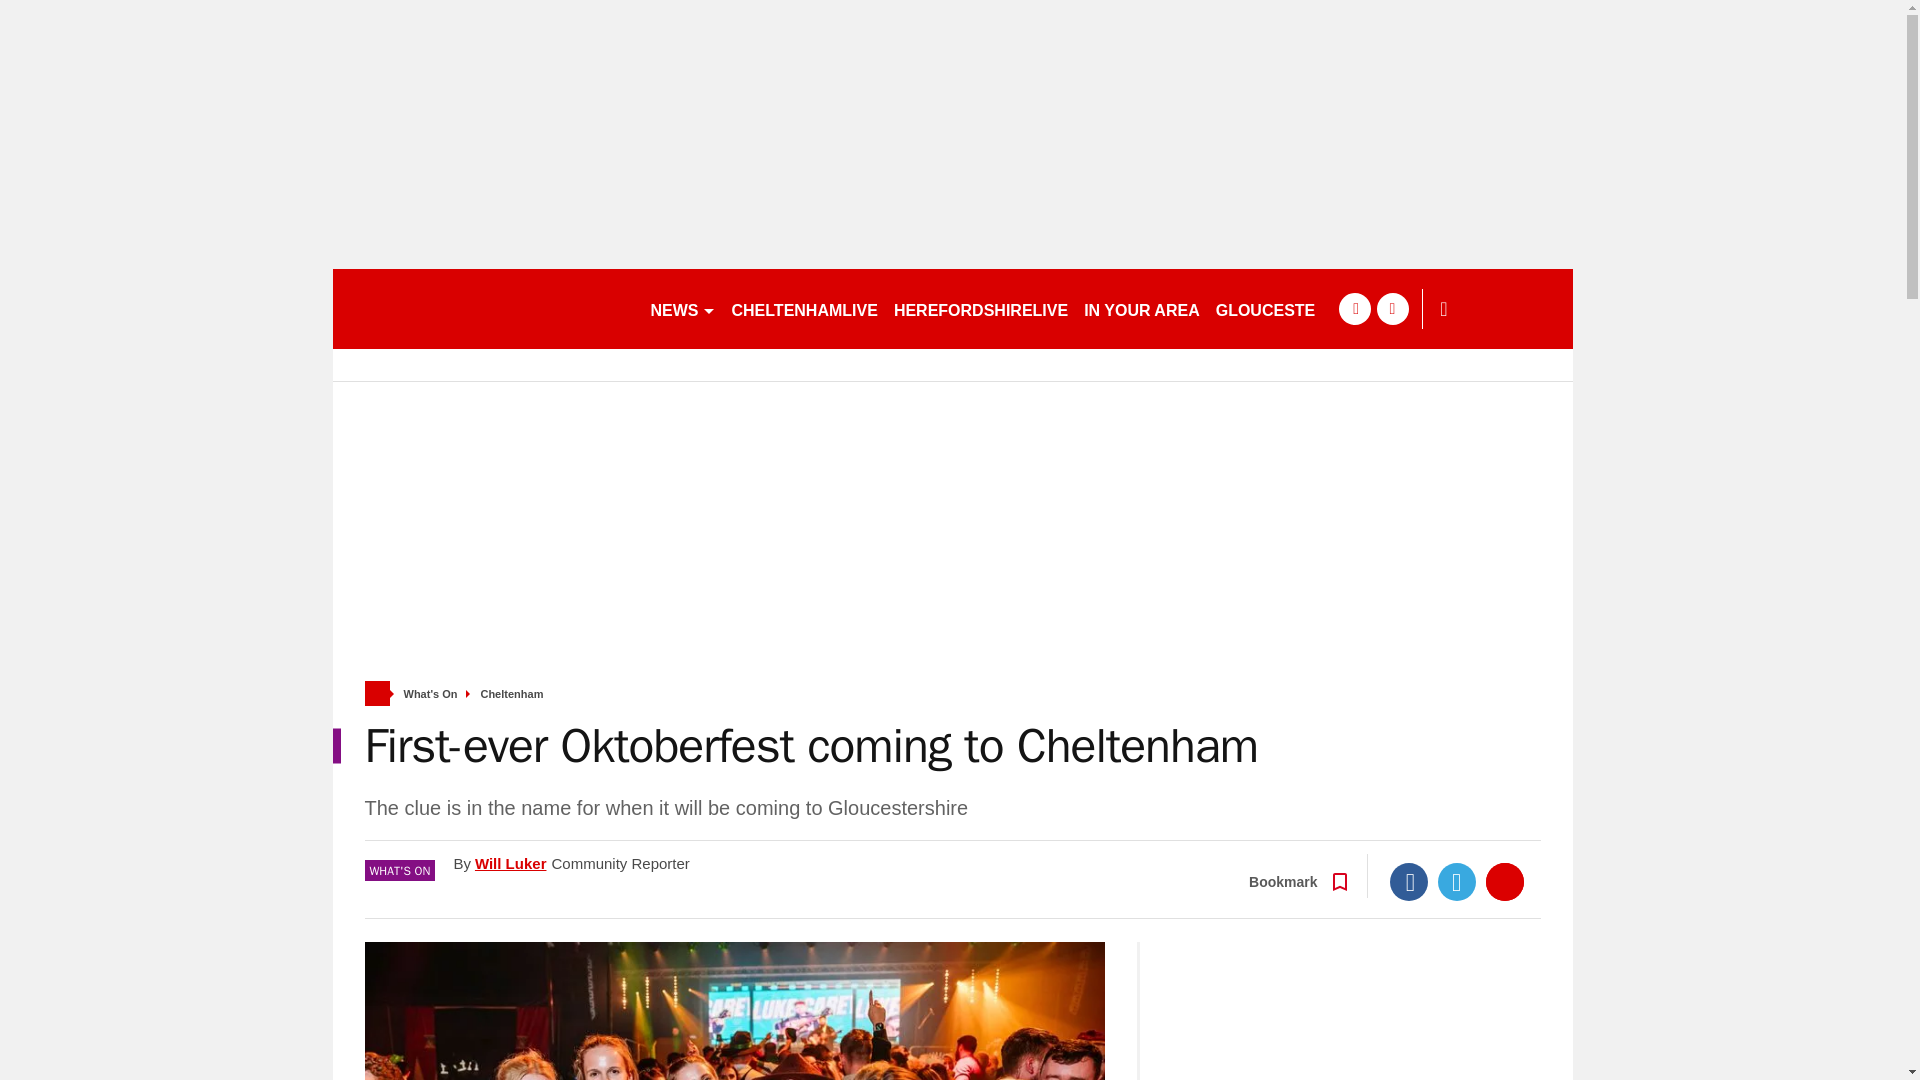 The height and width of the screenshot is (1080, 1920). Describe the element at coordinates (1298, 308) in the screenshot. I see `GLOUCESTER NEWS` at that location.